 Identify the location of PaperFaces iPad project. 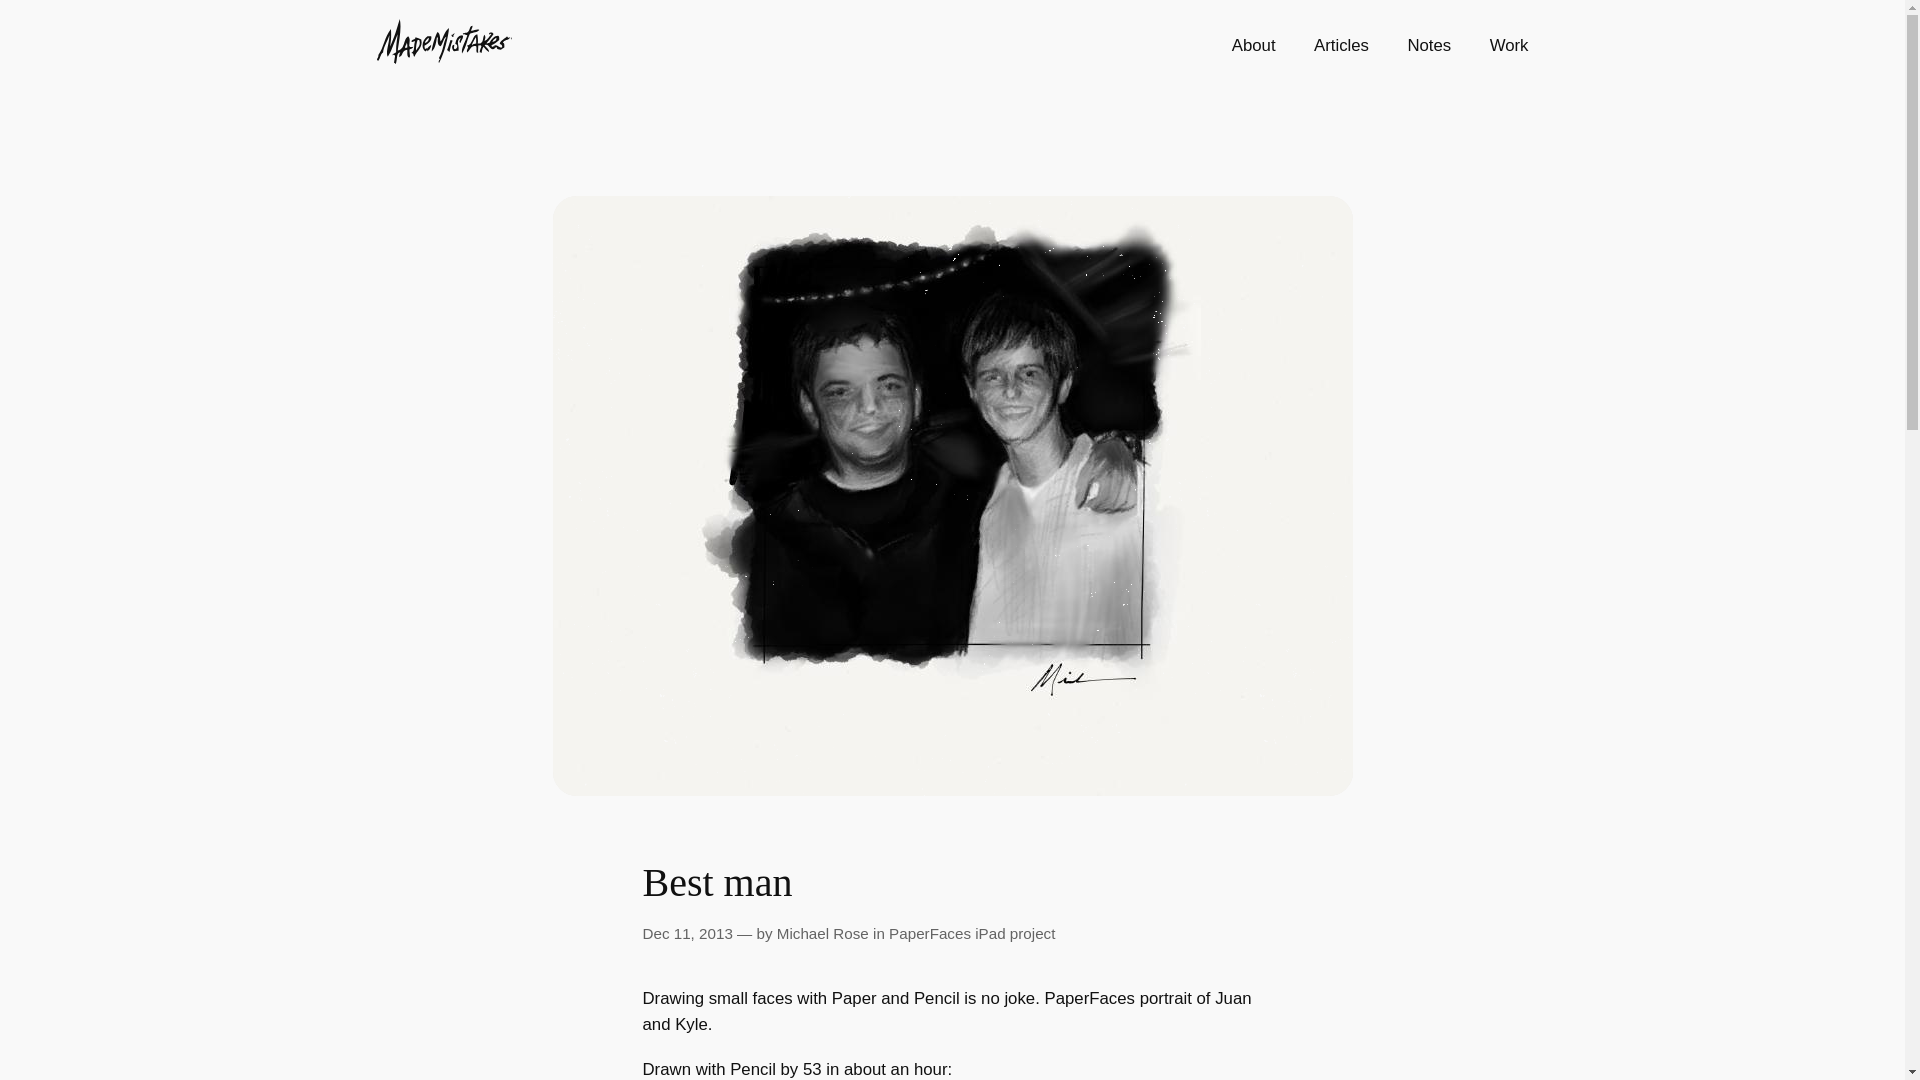
(971, 932).